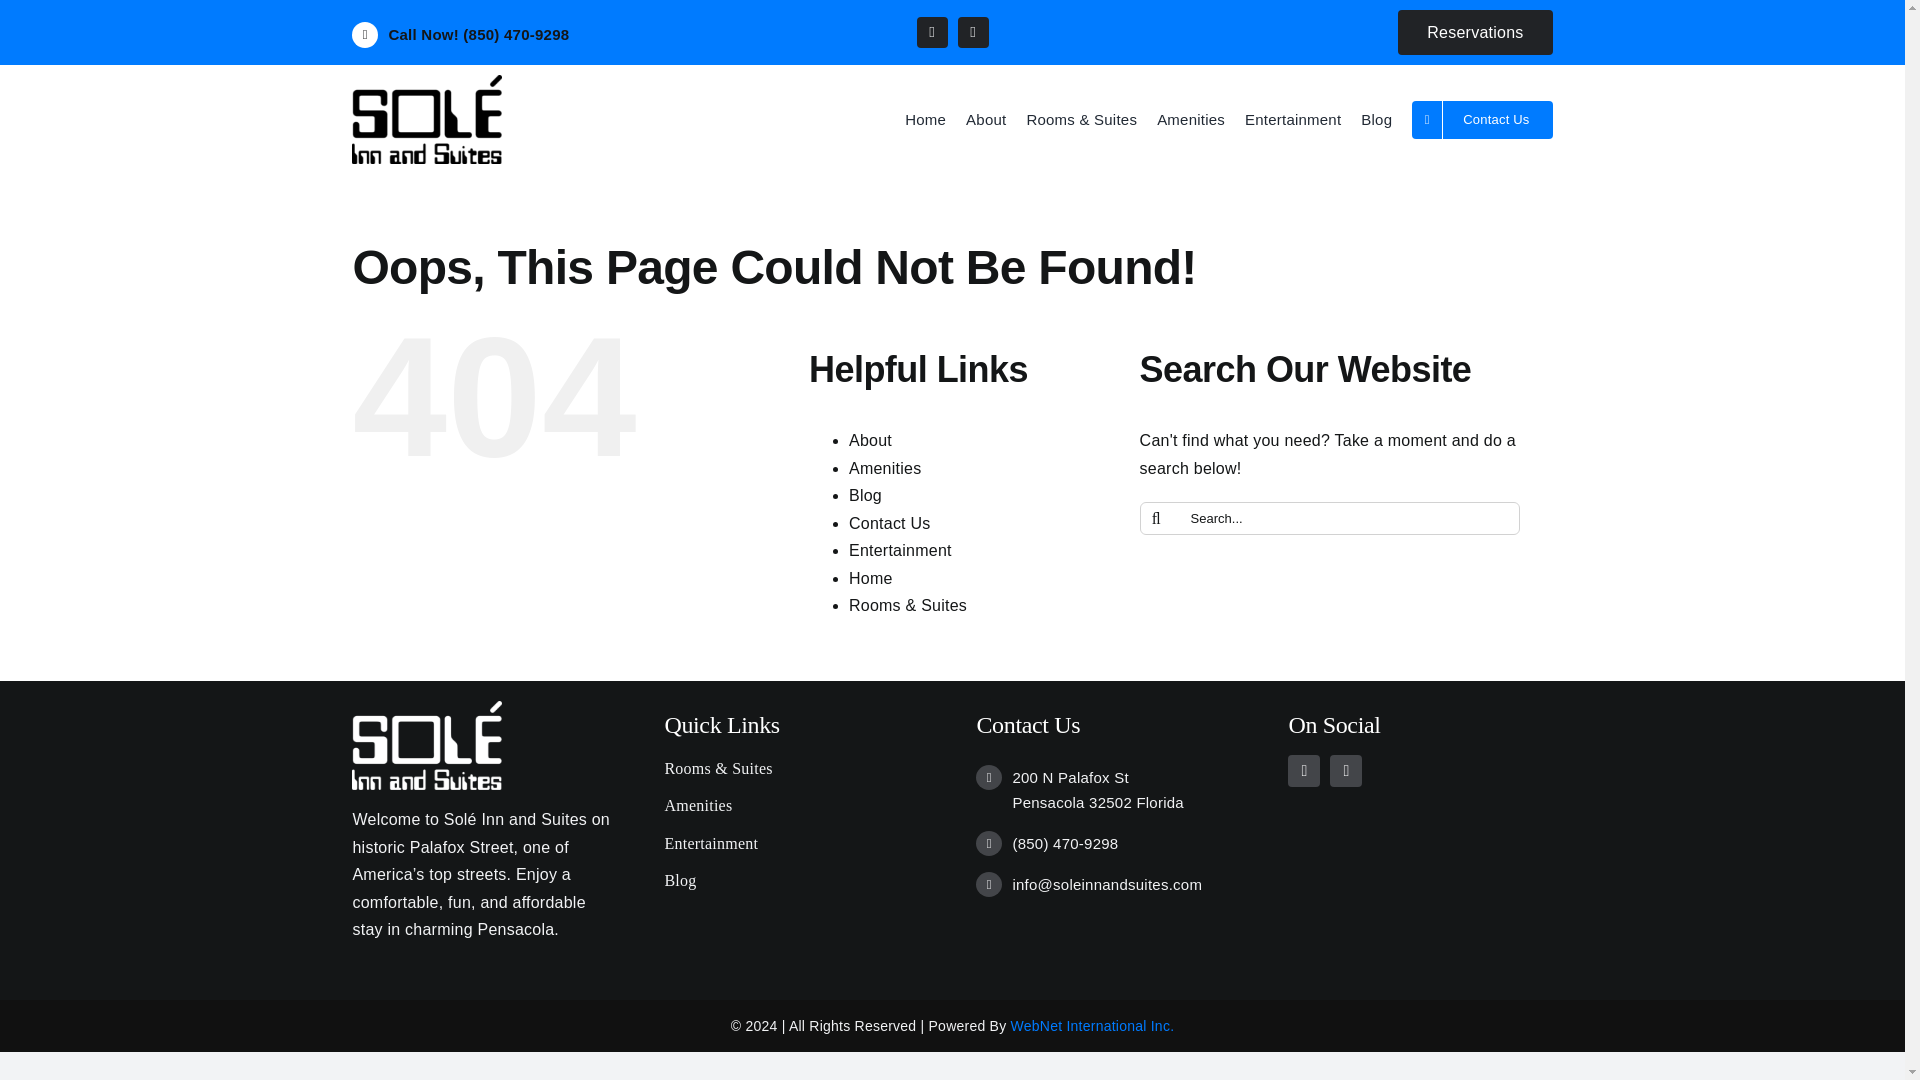 The height and width of the screenshot is (1080, 1920). What do you see at coordinates (870, 578) in the screenshot?
I see `Home` at bounding box center [870, 578].